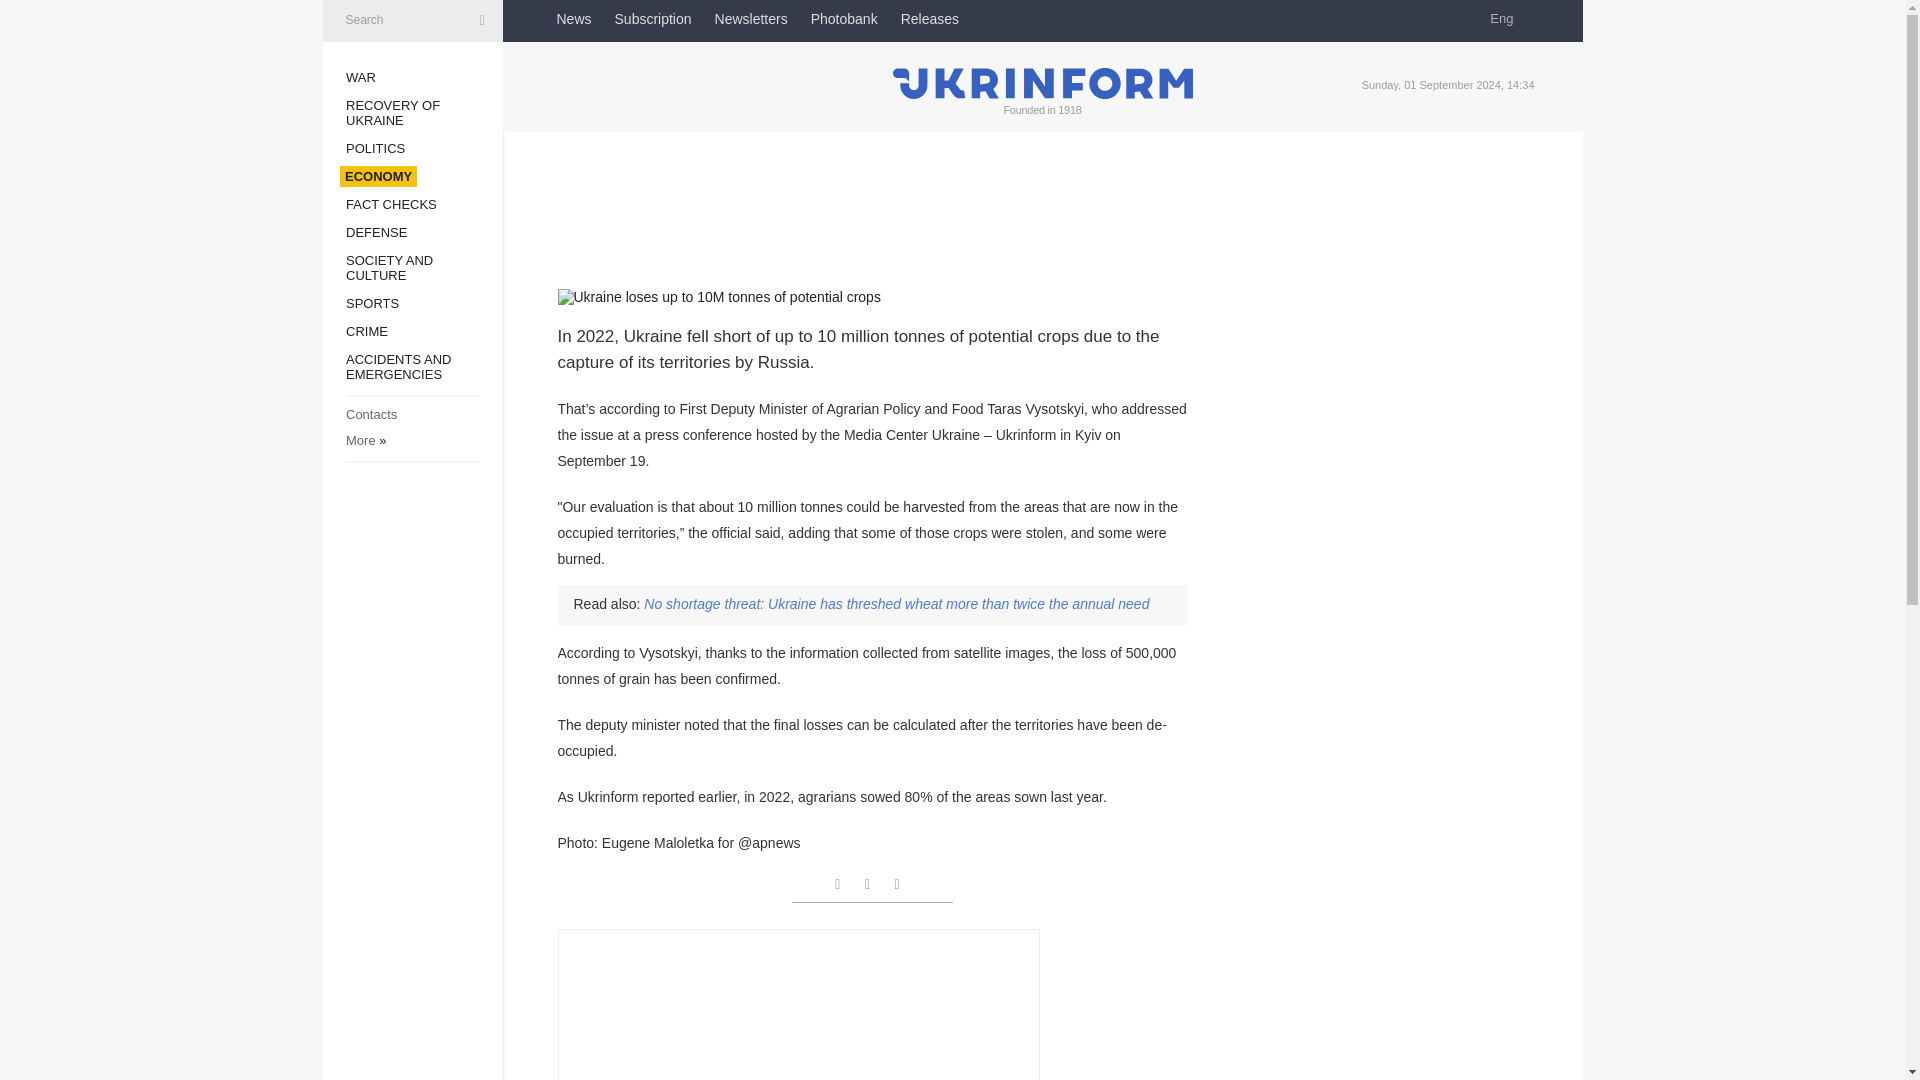 This screenshot has width=1920, height=1080. I want to click on DEFENSE, so click(376, 232).